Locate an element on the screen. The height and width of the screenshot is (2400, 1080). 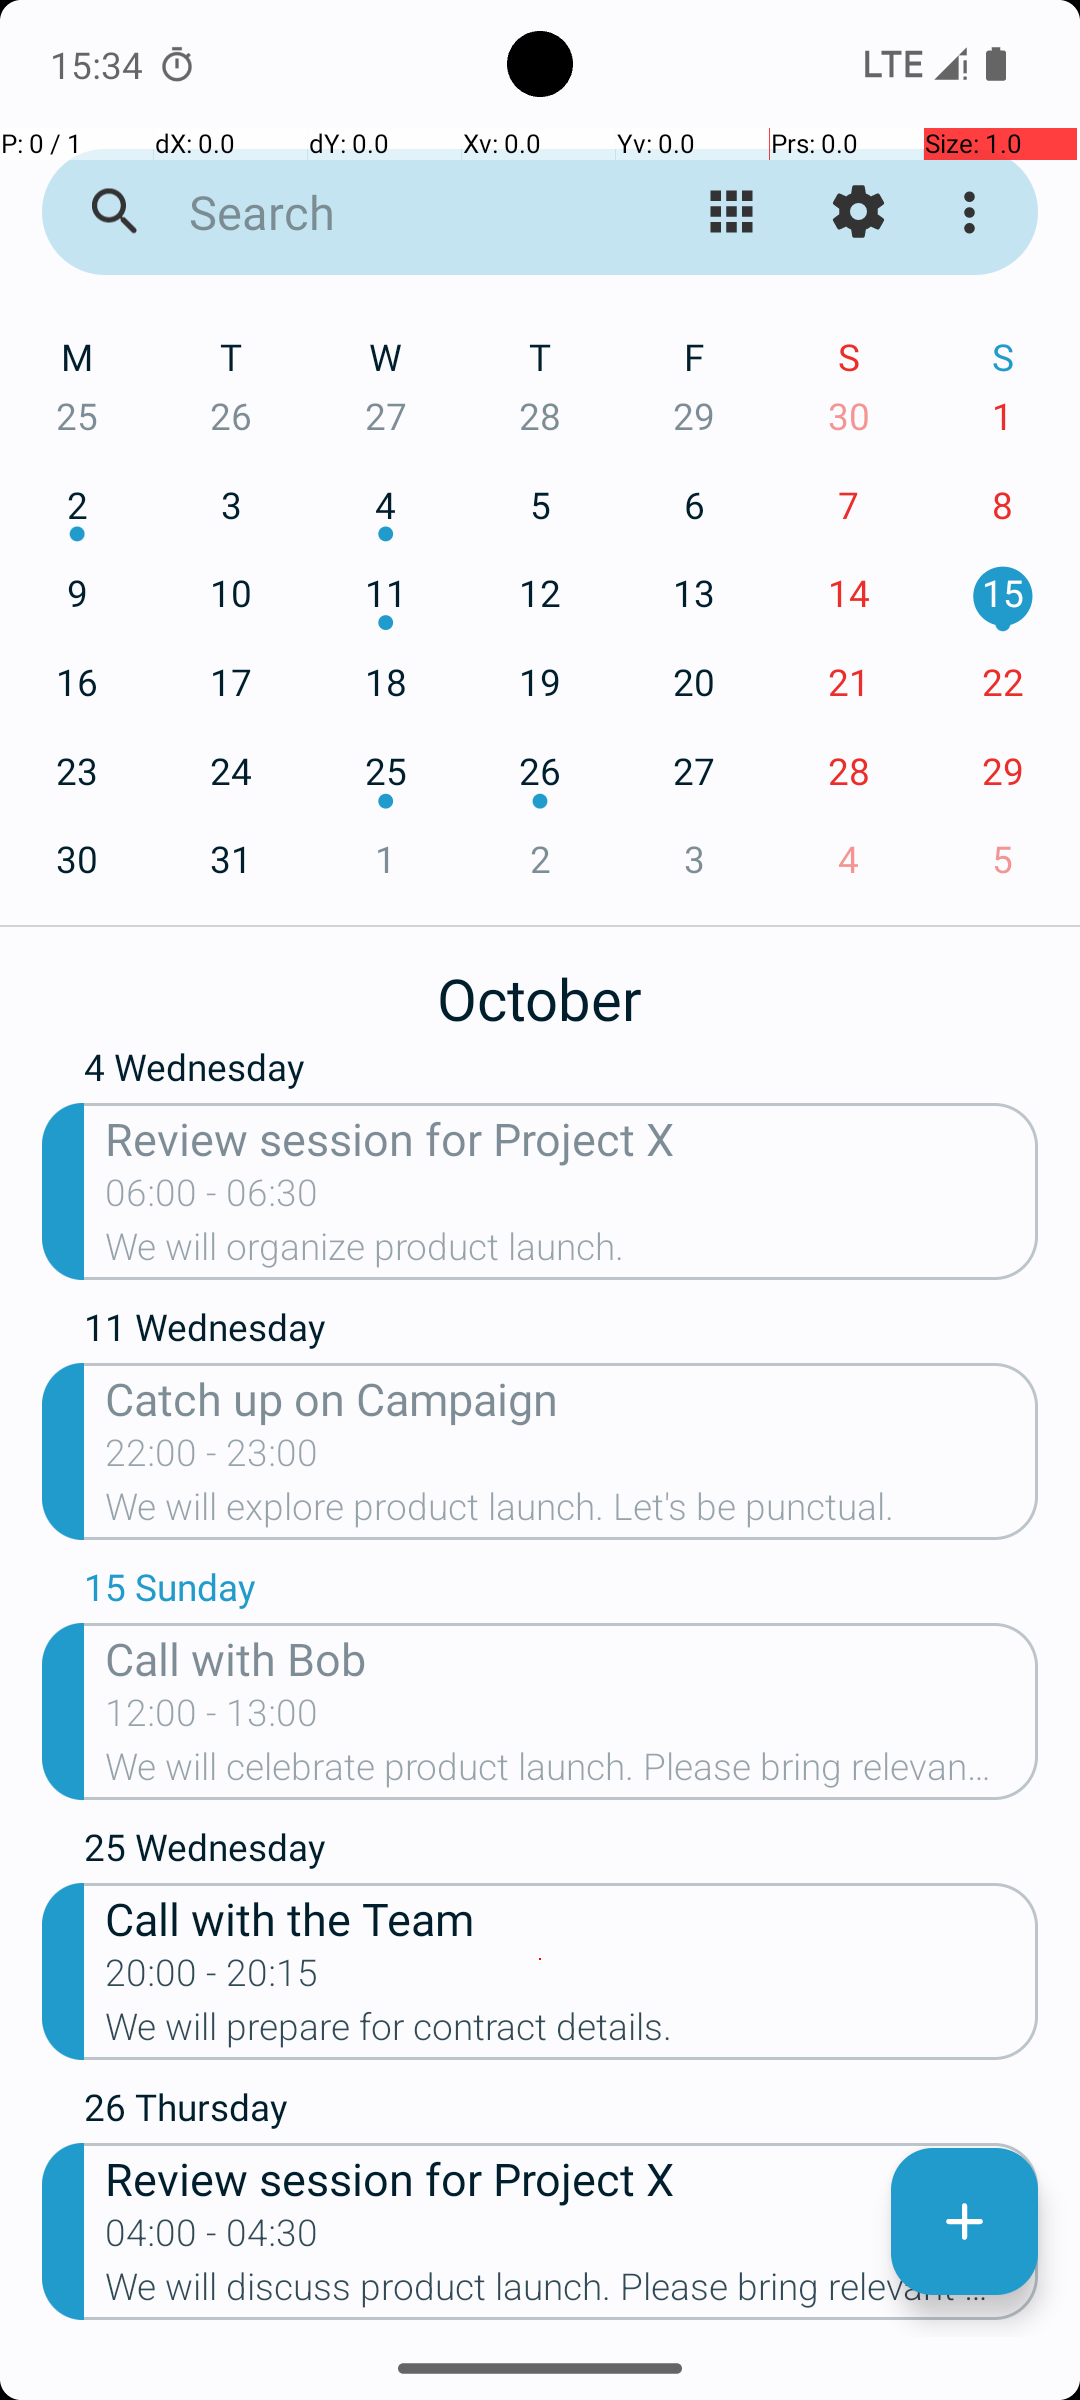
06:00 - 06:30 is located at coordinates (212, 1199).